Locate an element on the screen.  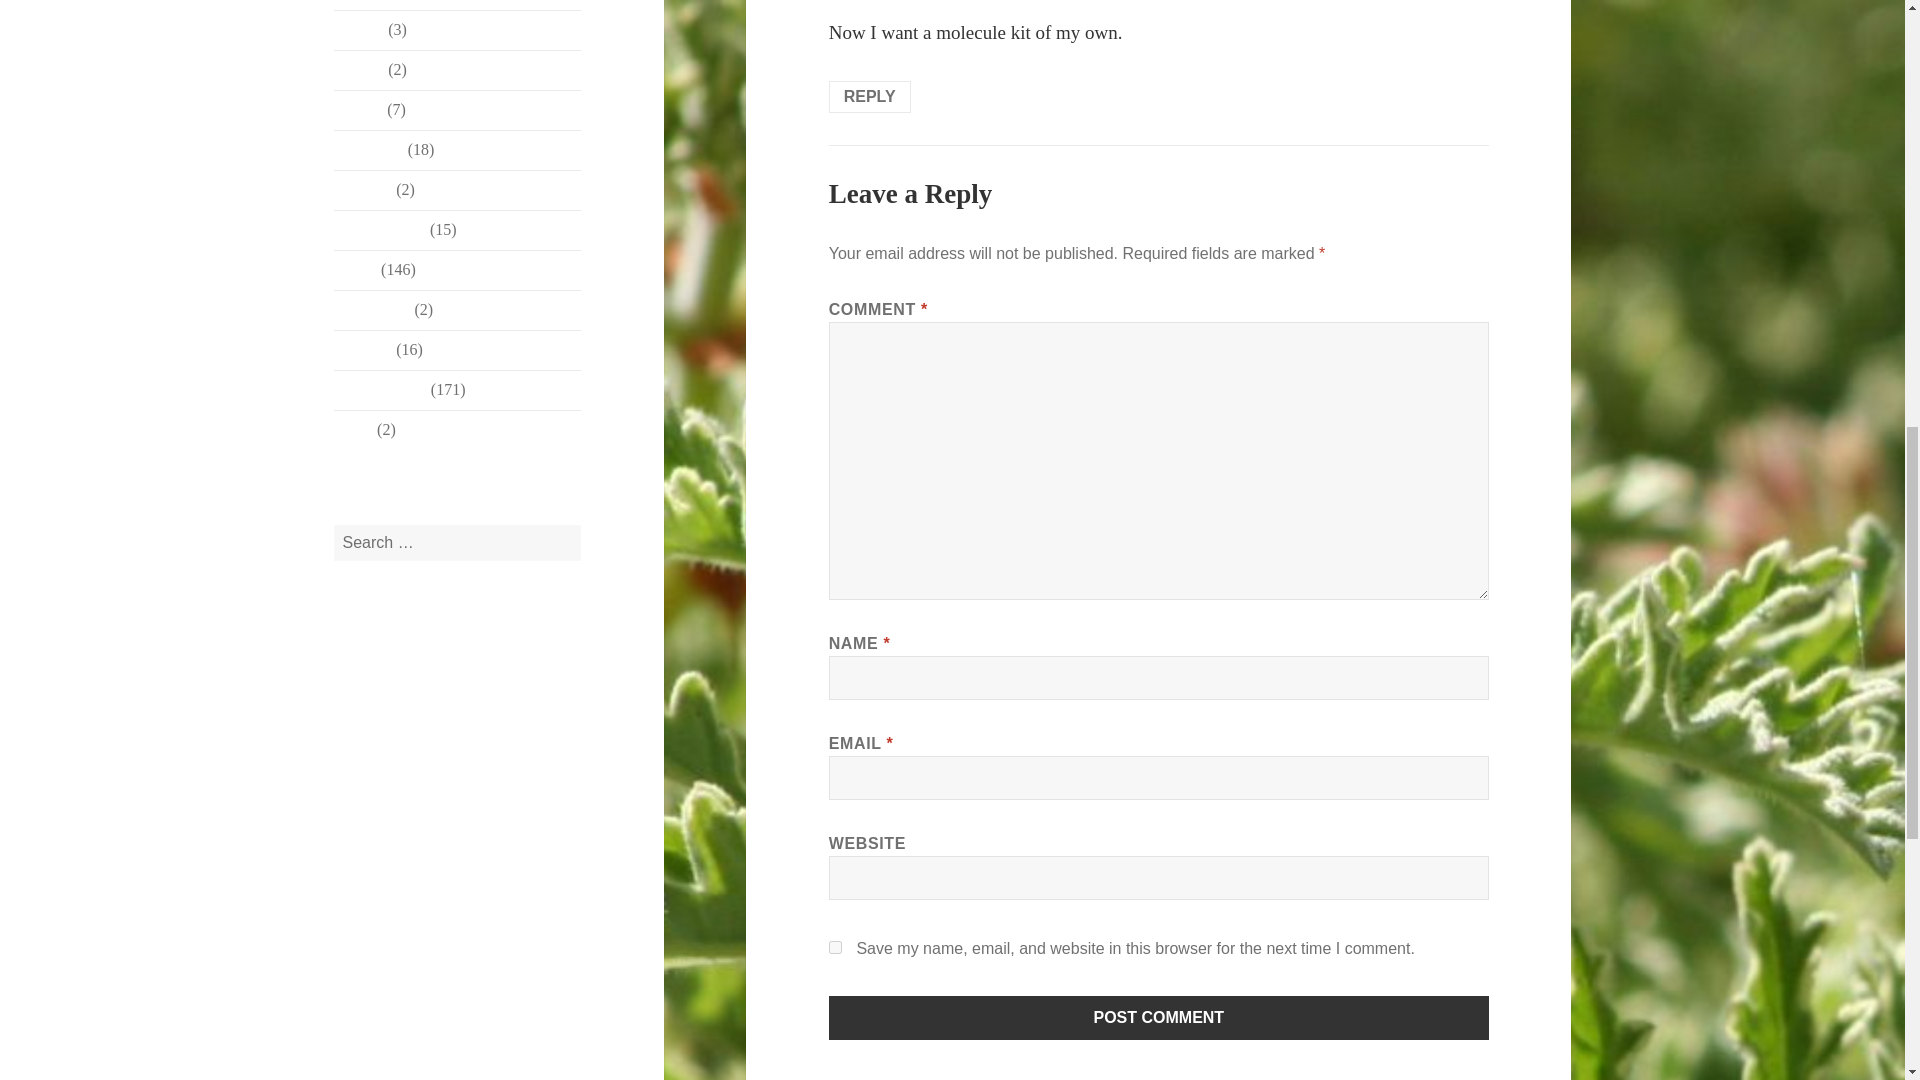
Post Comment is located at coordinates (1159, 1018).